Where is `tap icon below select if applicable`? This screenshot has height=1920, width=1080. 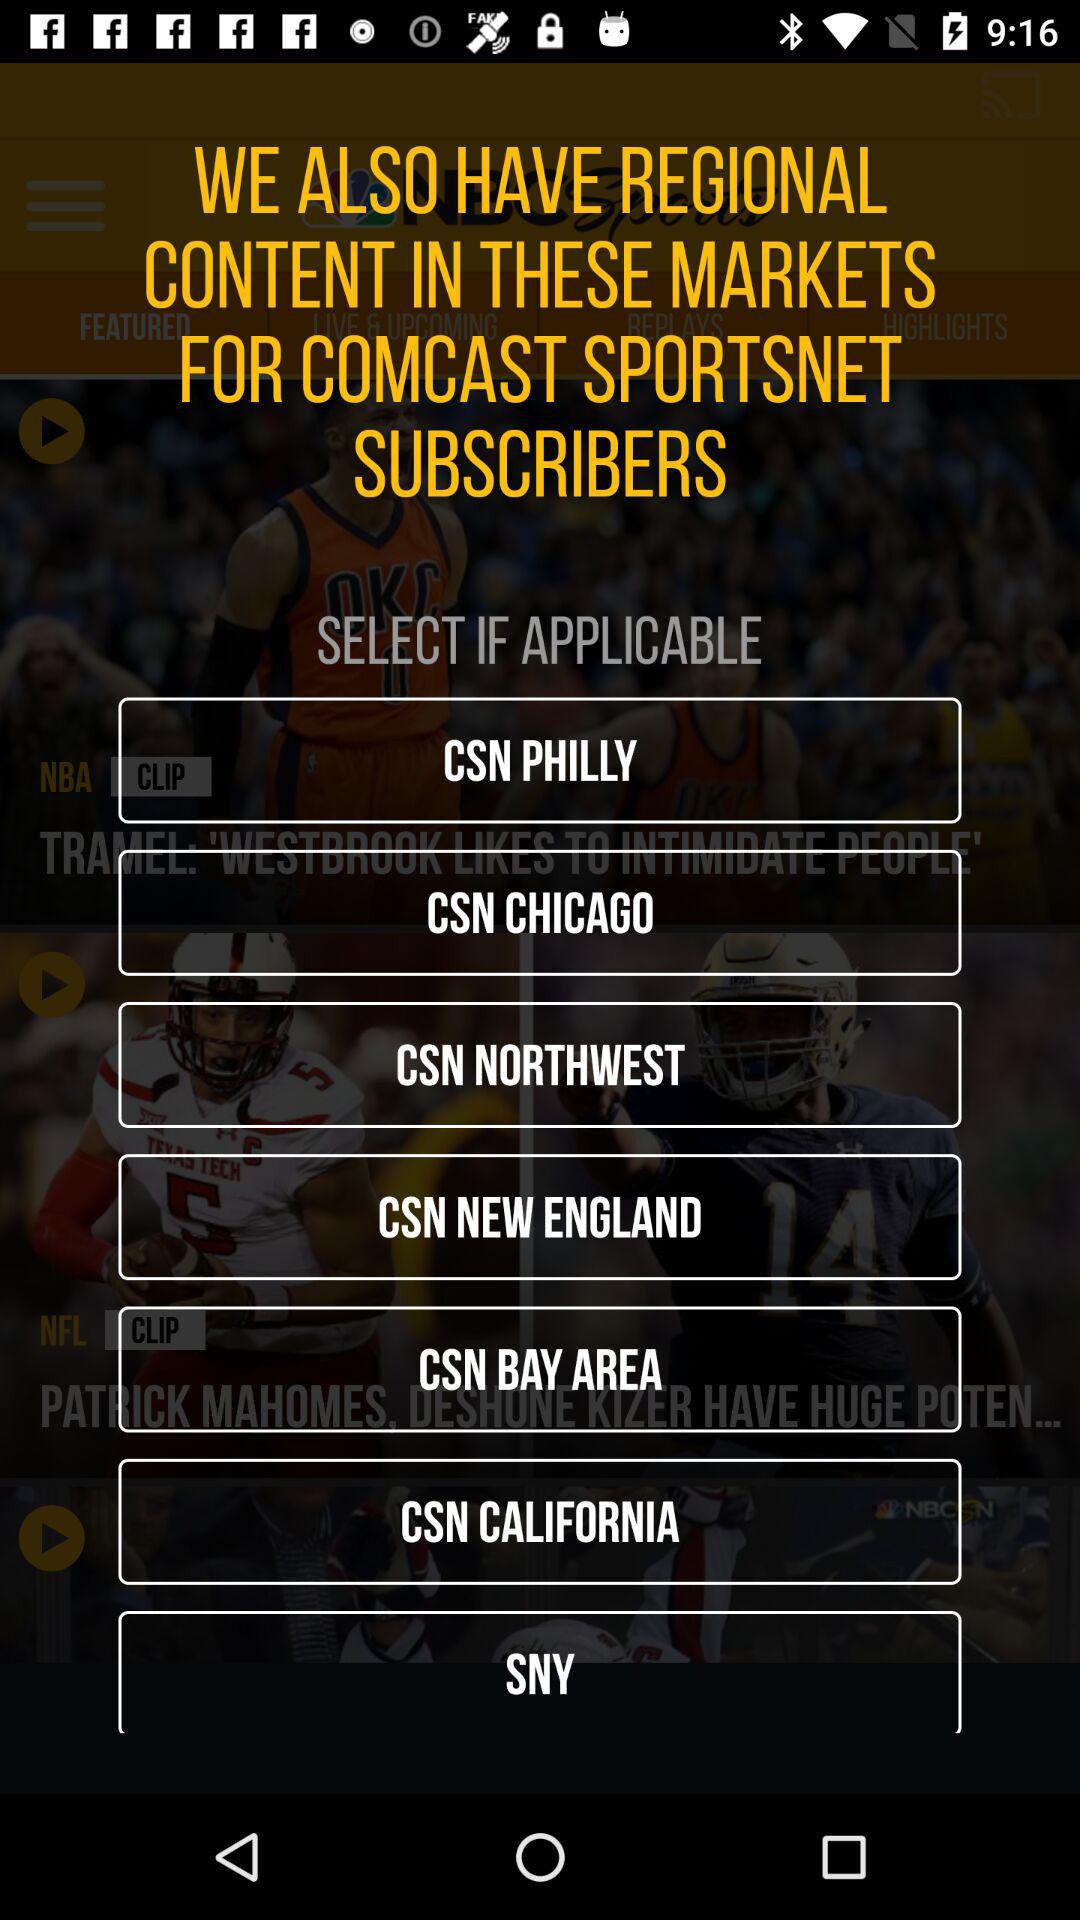 tap icon below select if applicable is located at coordinates (540, 760).